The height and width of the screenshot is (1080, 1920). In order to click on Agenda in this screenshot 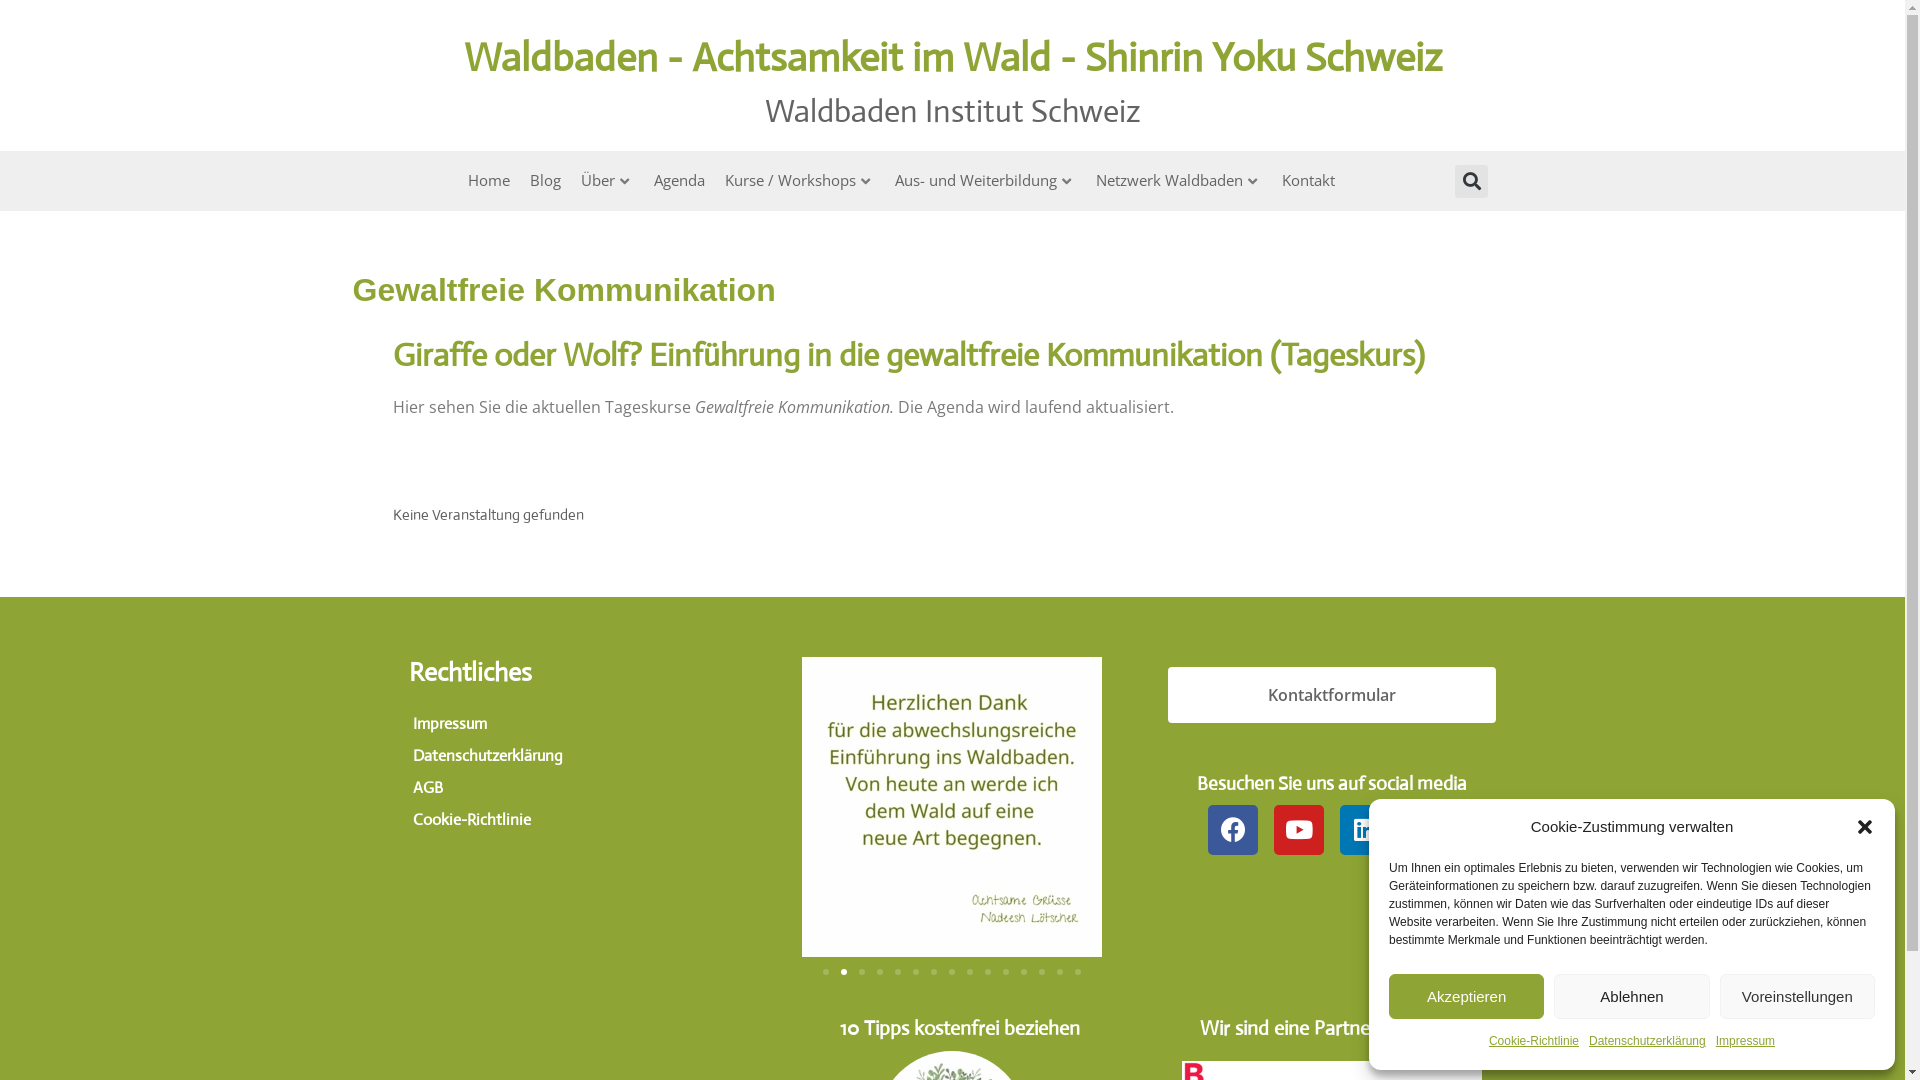, I will do `click(680, 181)`.